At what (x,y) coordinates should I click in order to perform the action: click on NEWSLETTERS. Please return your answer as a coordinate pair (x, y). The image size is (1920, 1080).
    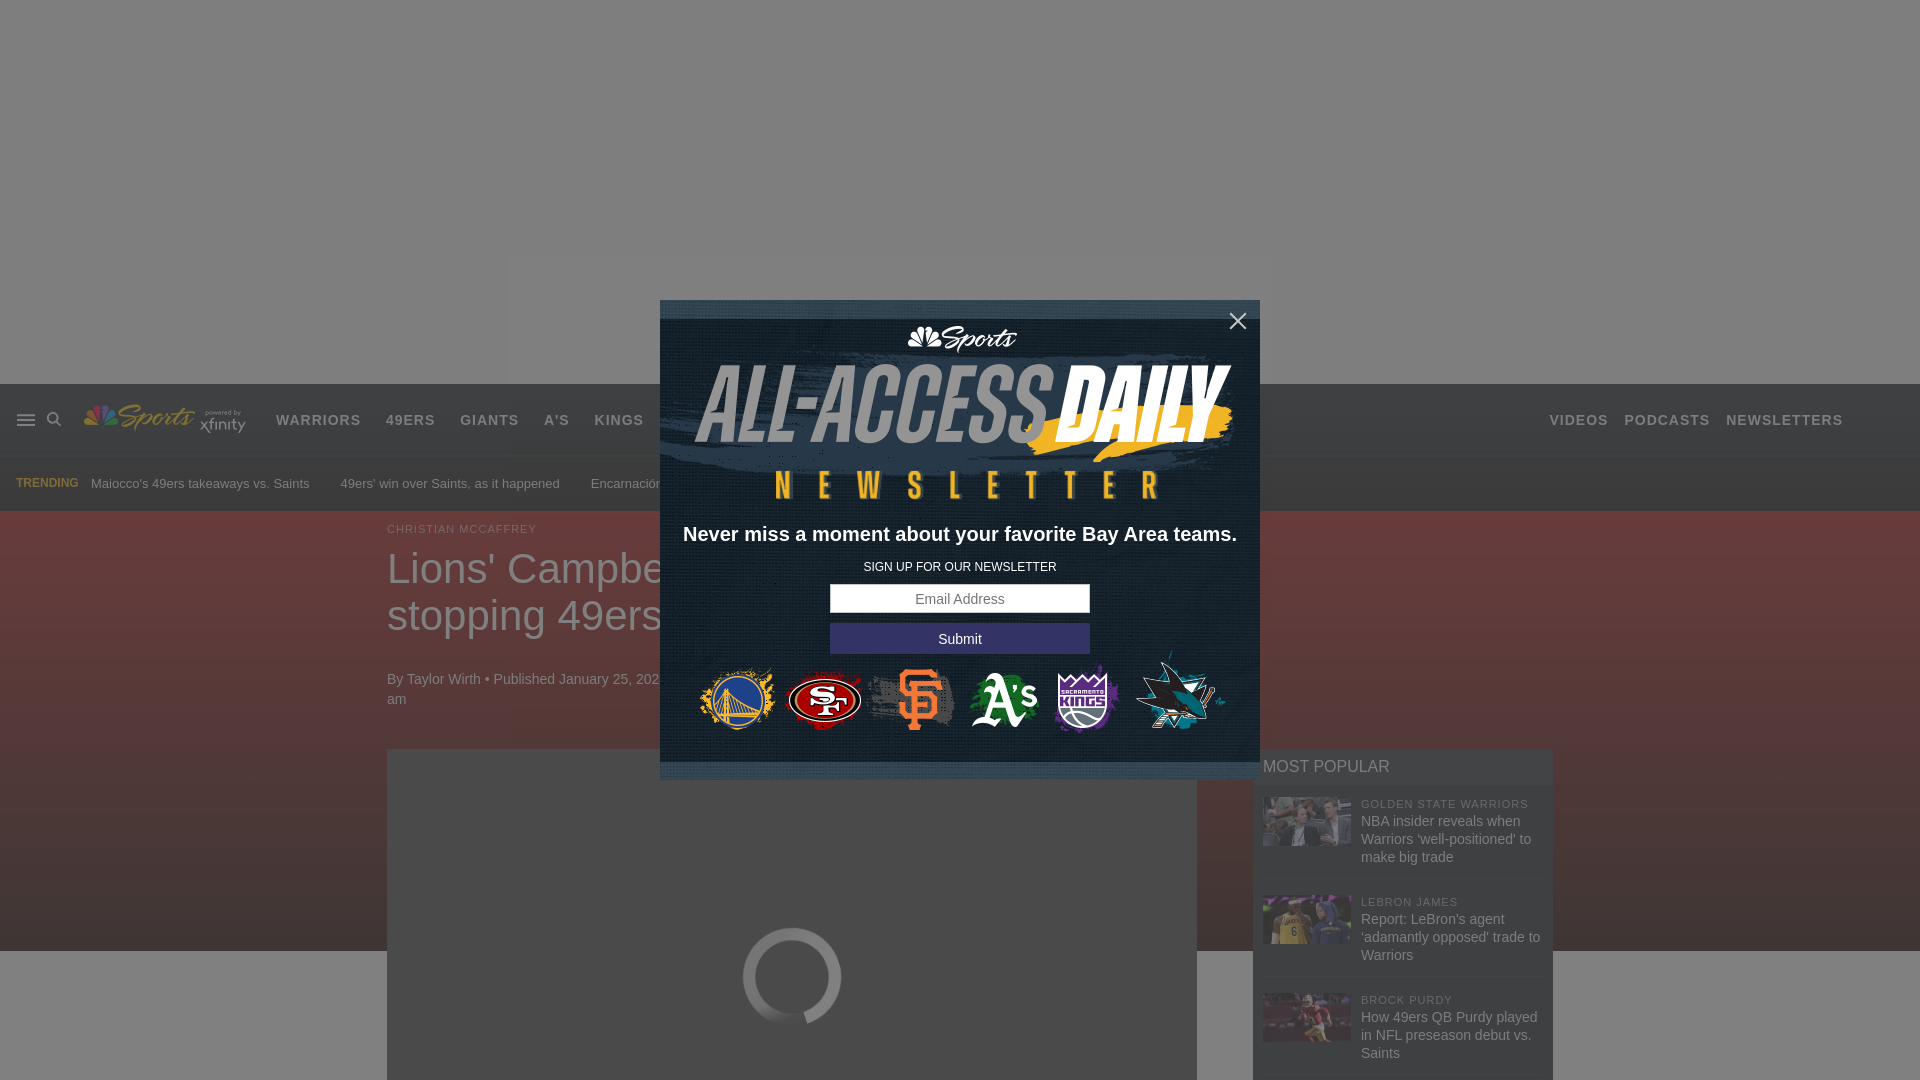
    Looking at the image, I should click on (1784, 419).